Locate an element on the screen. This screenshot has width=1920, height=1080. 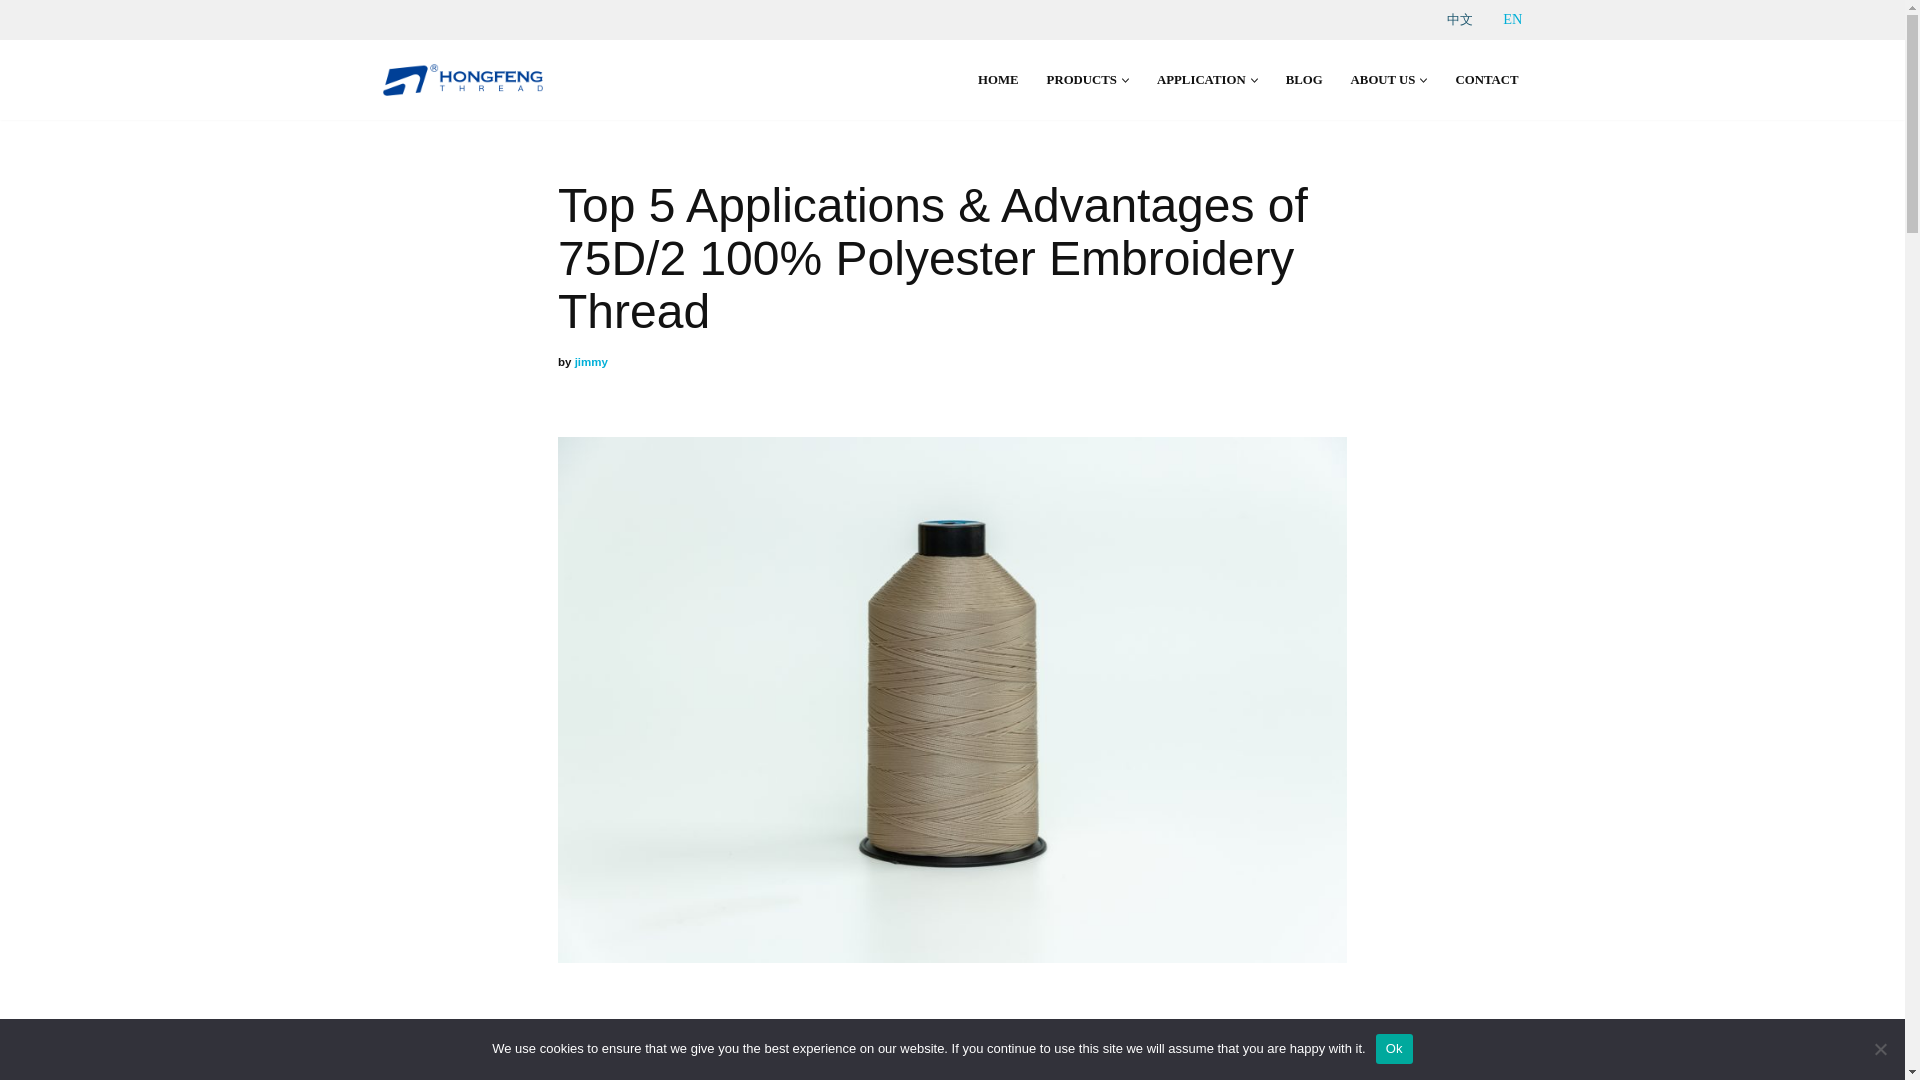
HOME is located at coordinates (998, 80).